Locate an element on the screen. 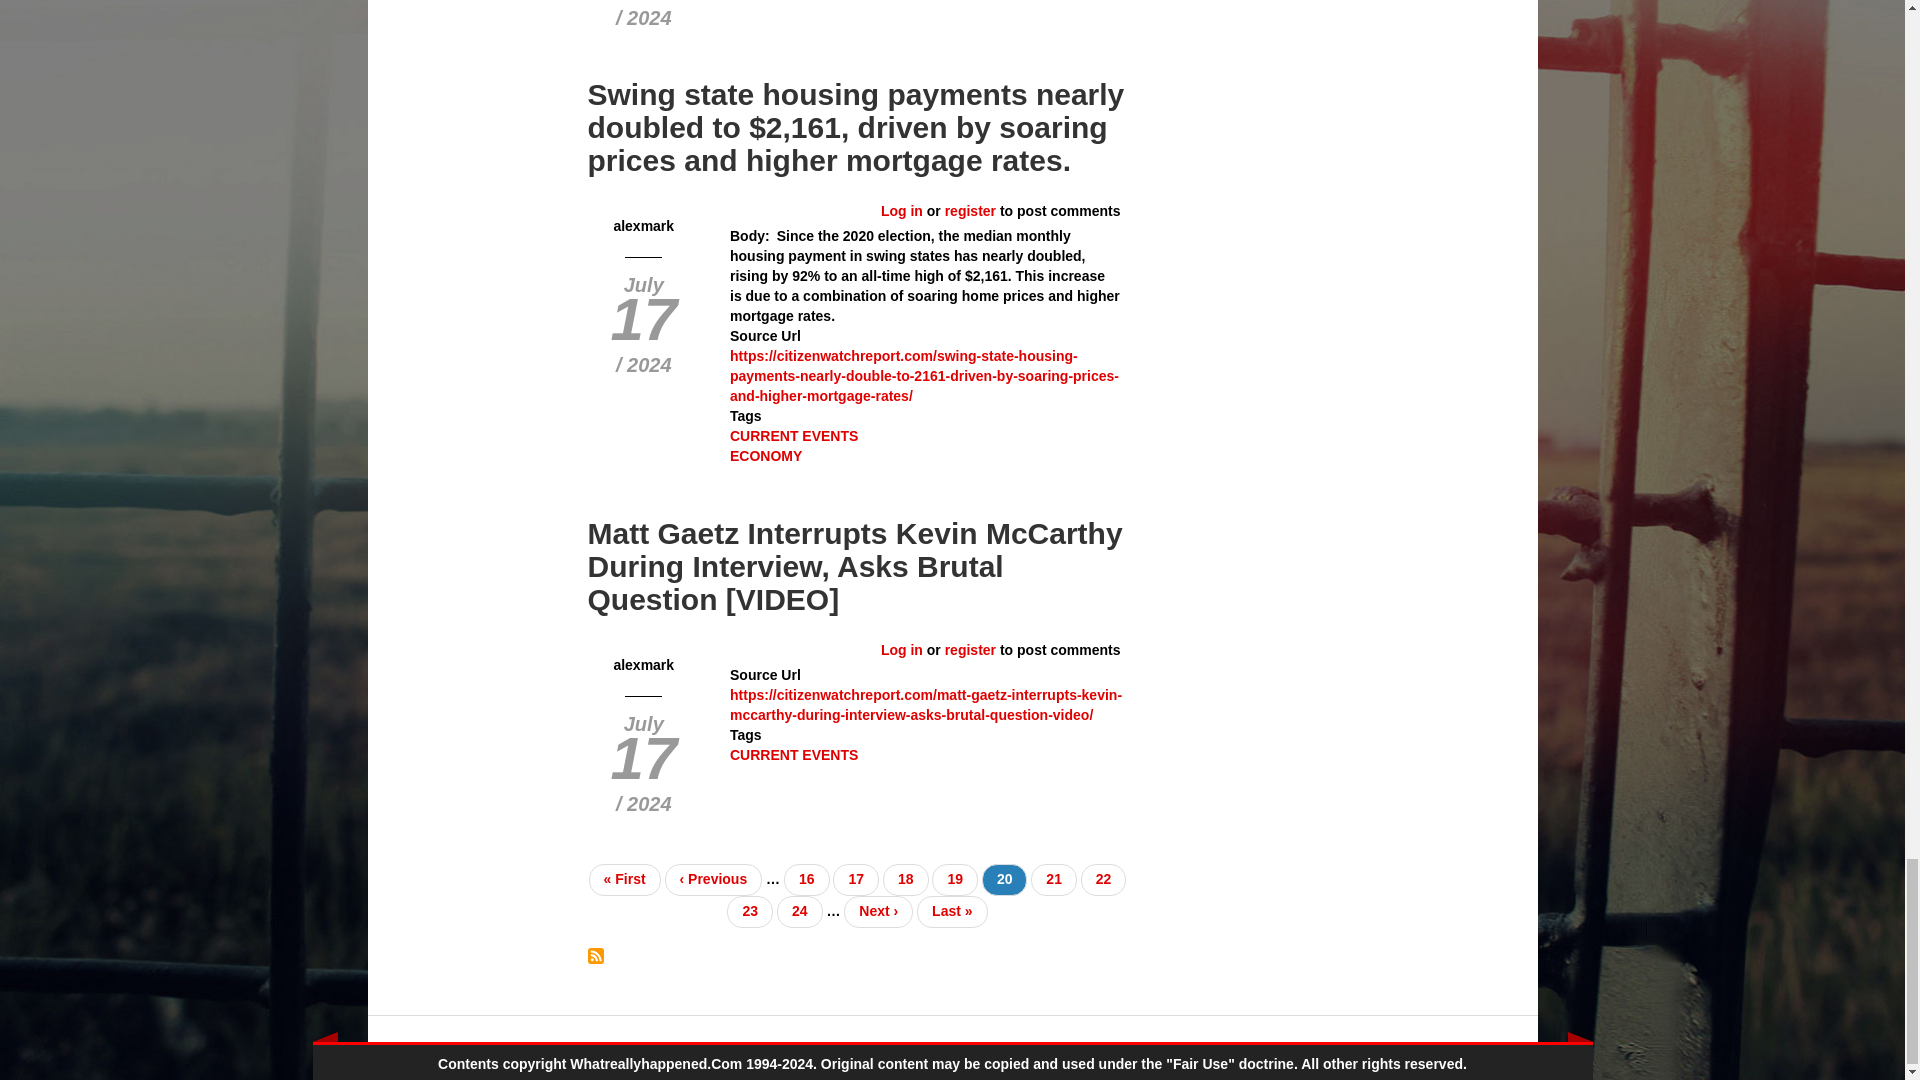 This screenshot has height=1080, width=1920. Go to last page is located at coordinates (952, 912).